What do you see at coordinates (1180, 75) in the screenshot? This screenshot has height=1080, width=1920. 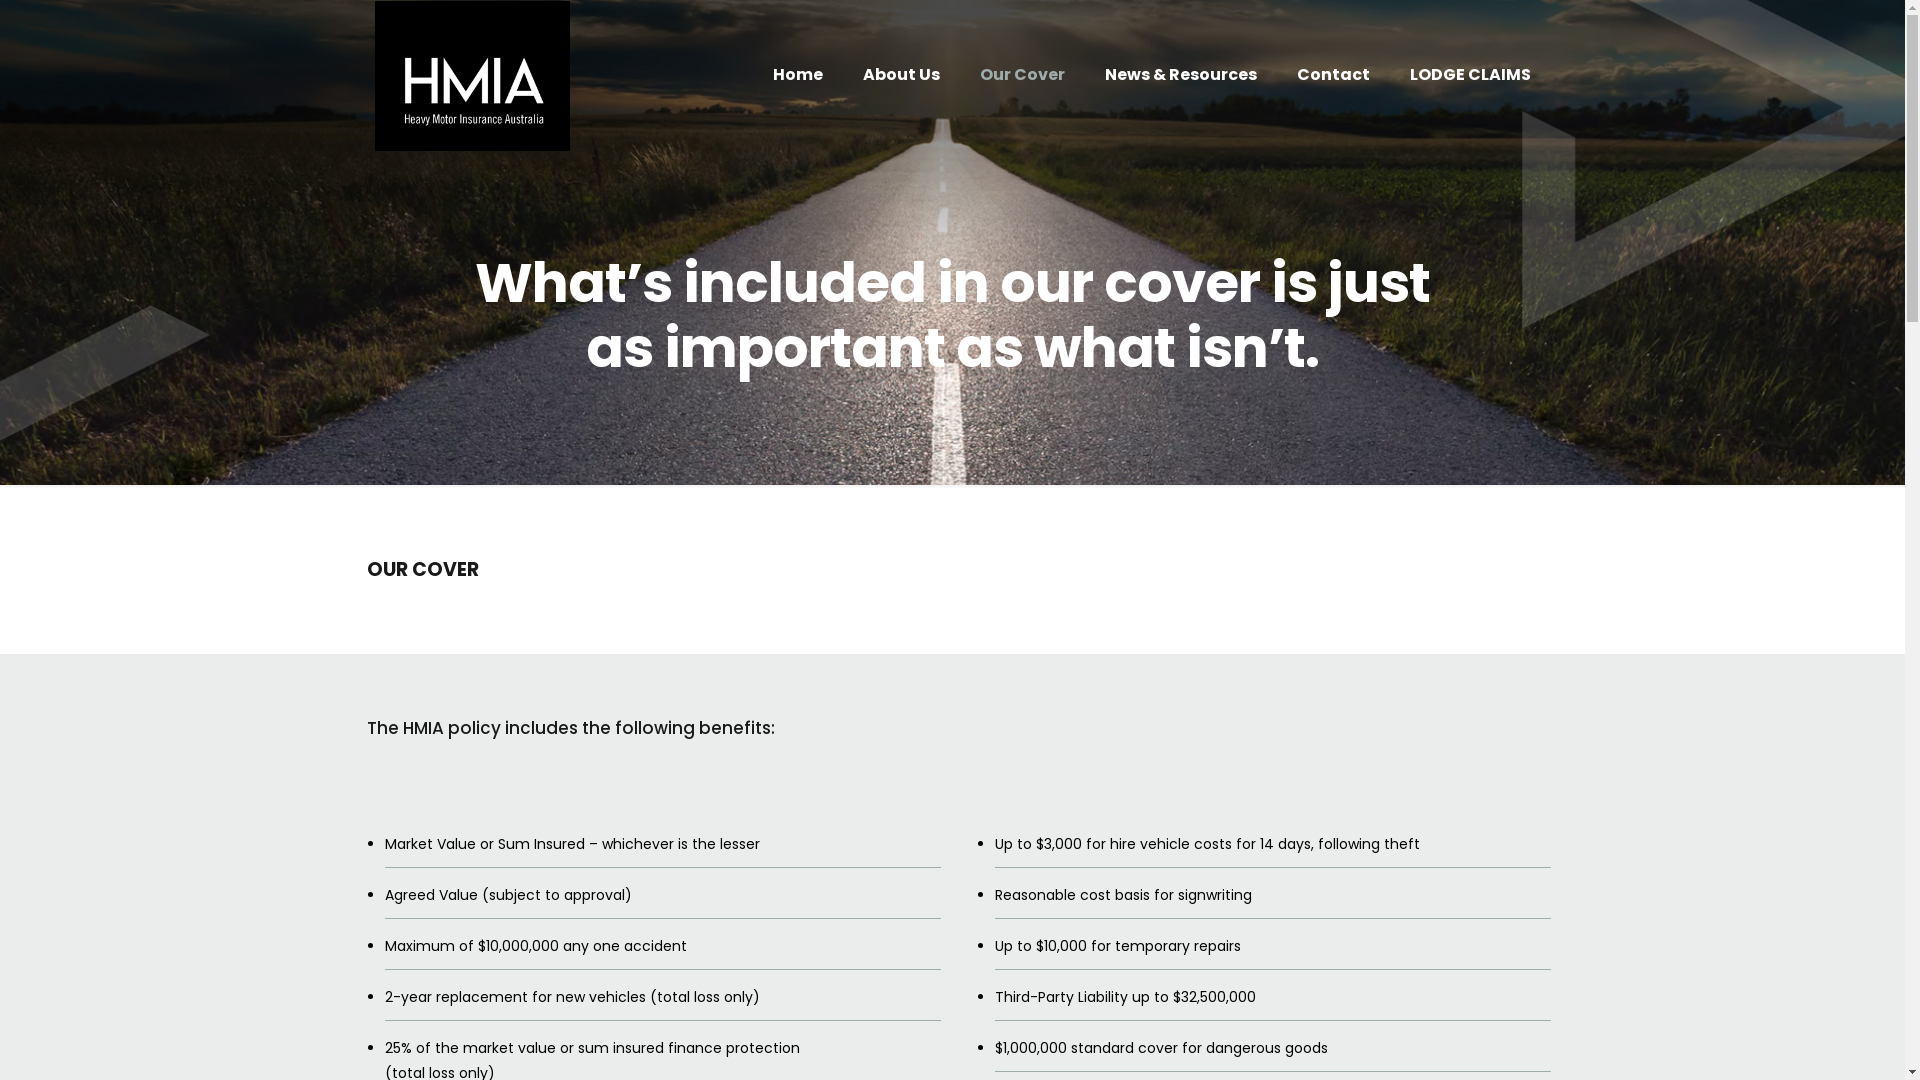 I see `News & Resources` at bounding box center [1180, 75].